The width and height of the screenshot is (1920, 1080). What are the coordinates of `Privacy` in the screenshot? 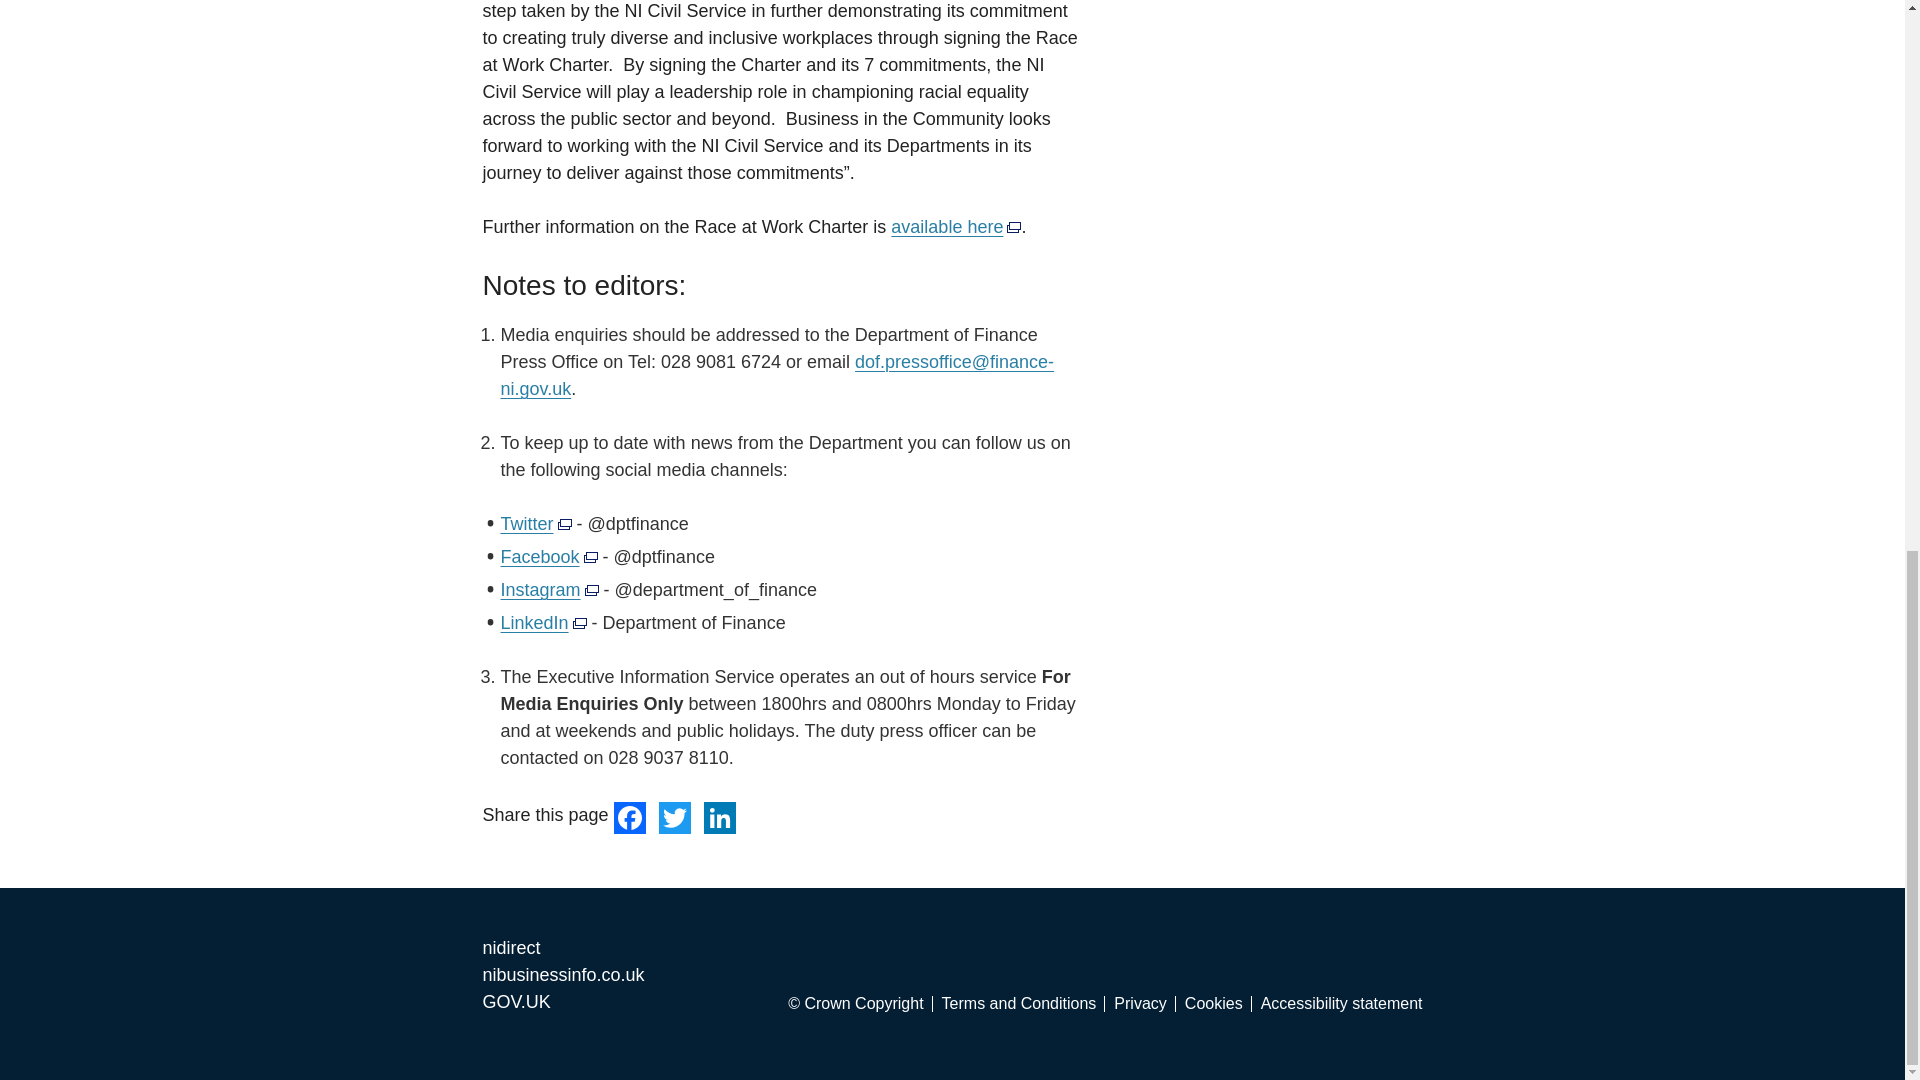 It's located at (1144, 1003).